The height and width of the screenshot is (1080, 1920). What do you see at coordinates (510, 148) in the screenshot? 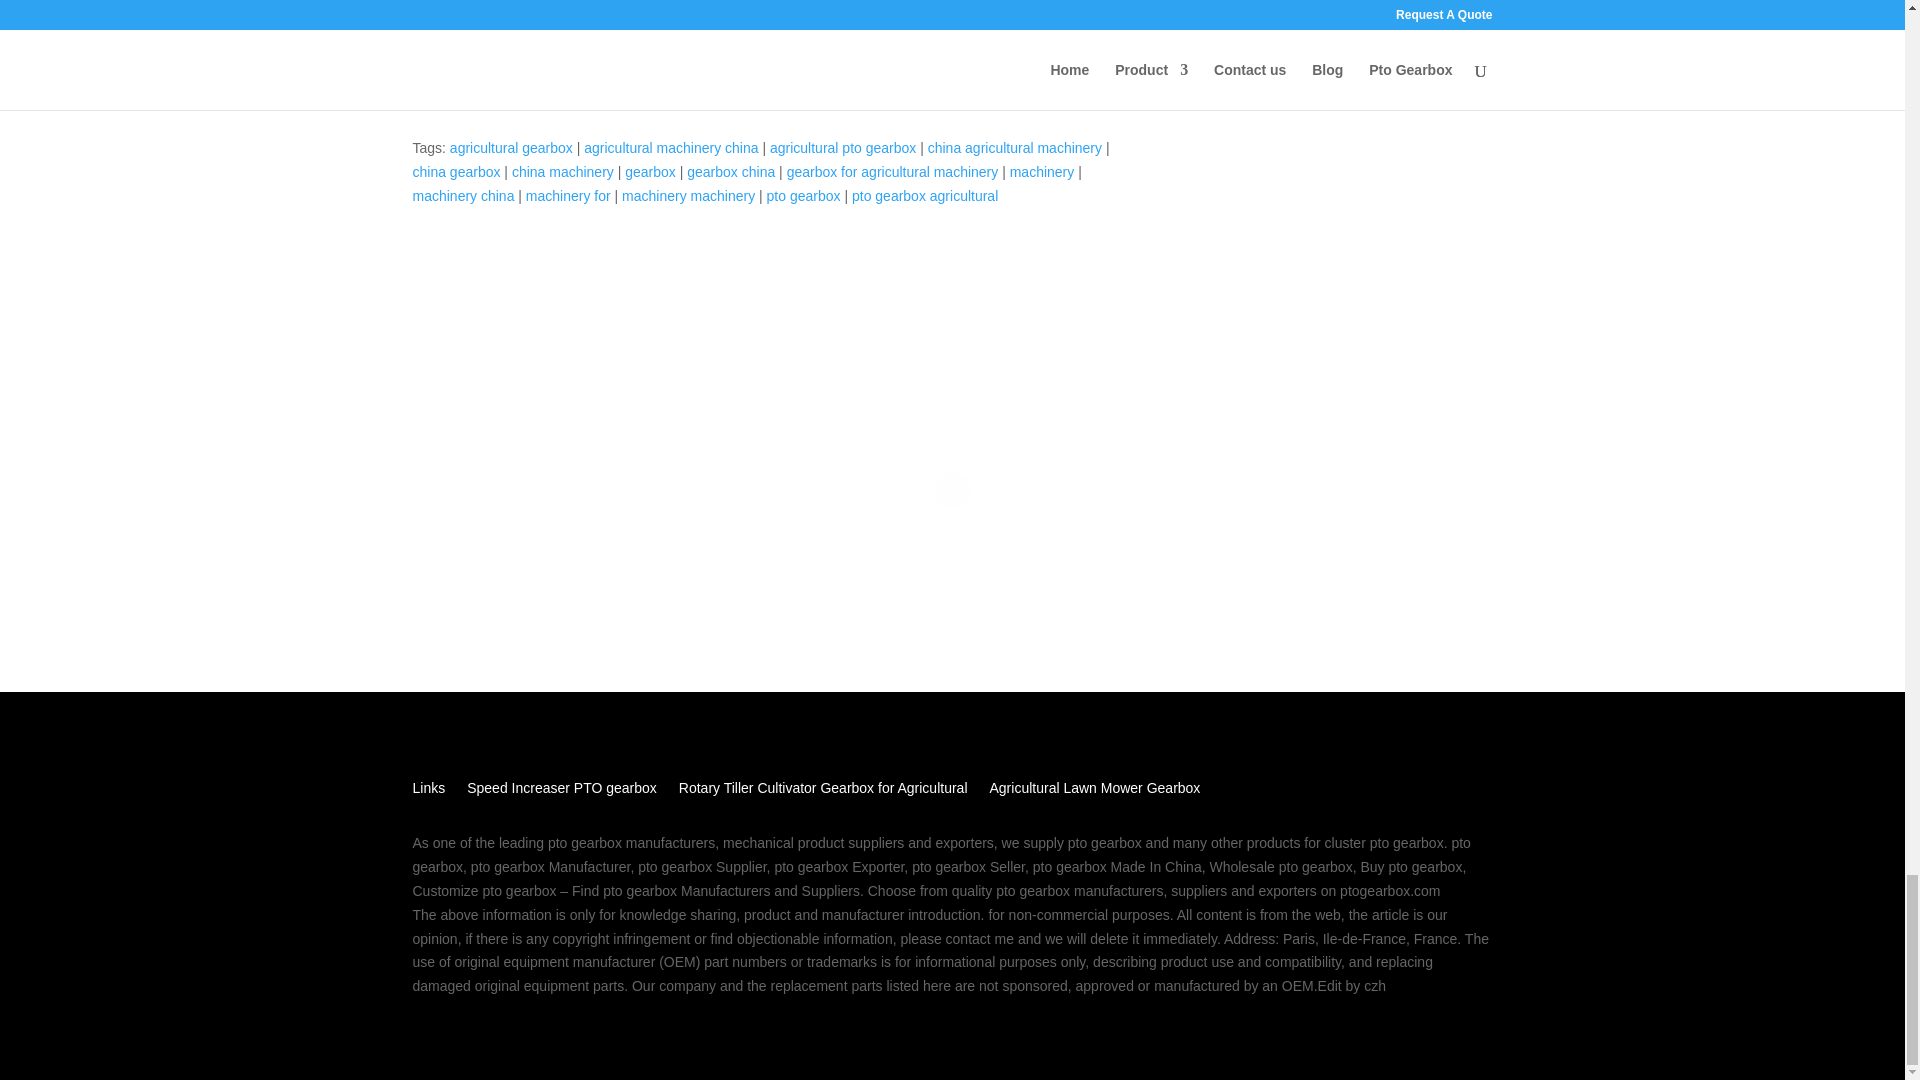
I see `agricultural gearbox` at bounding box center [510, 148].